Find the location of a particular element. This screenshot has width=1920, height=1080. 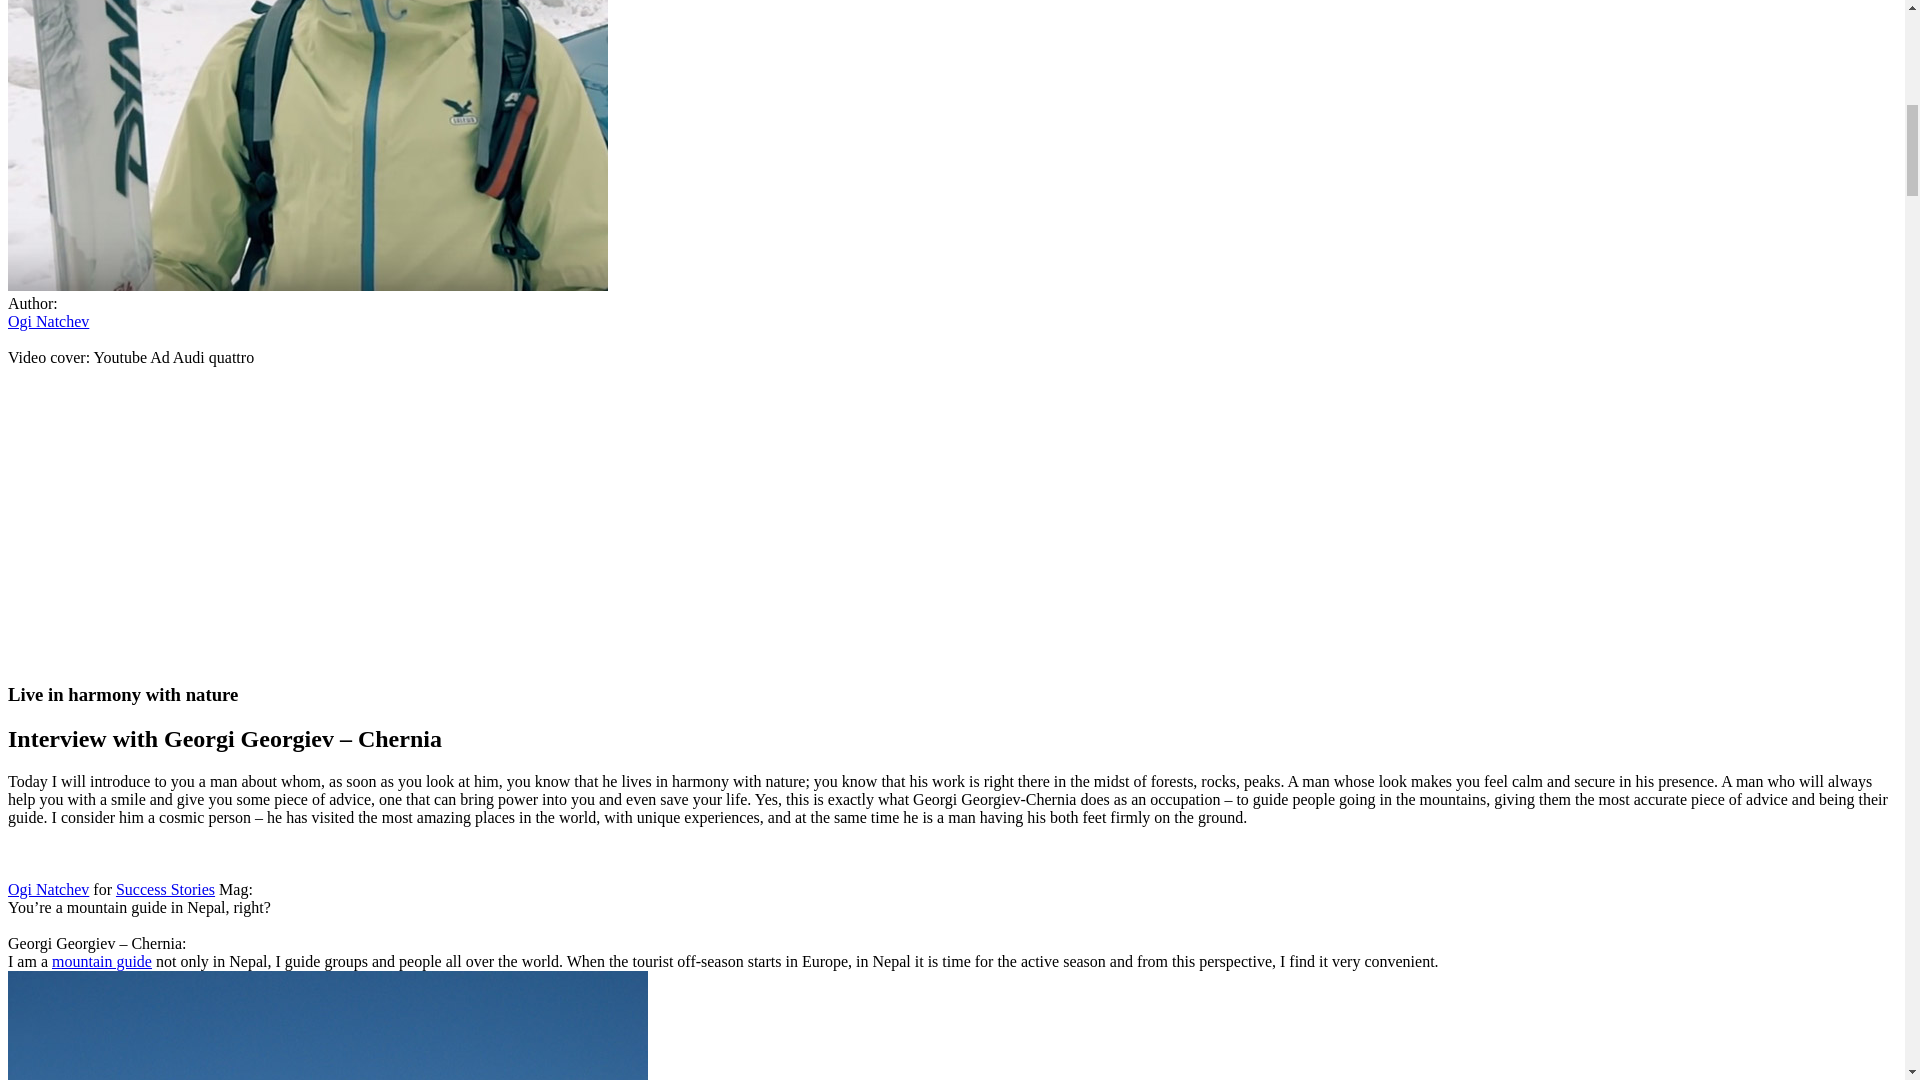

Success Stories is located at coordinates (165, 889).